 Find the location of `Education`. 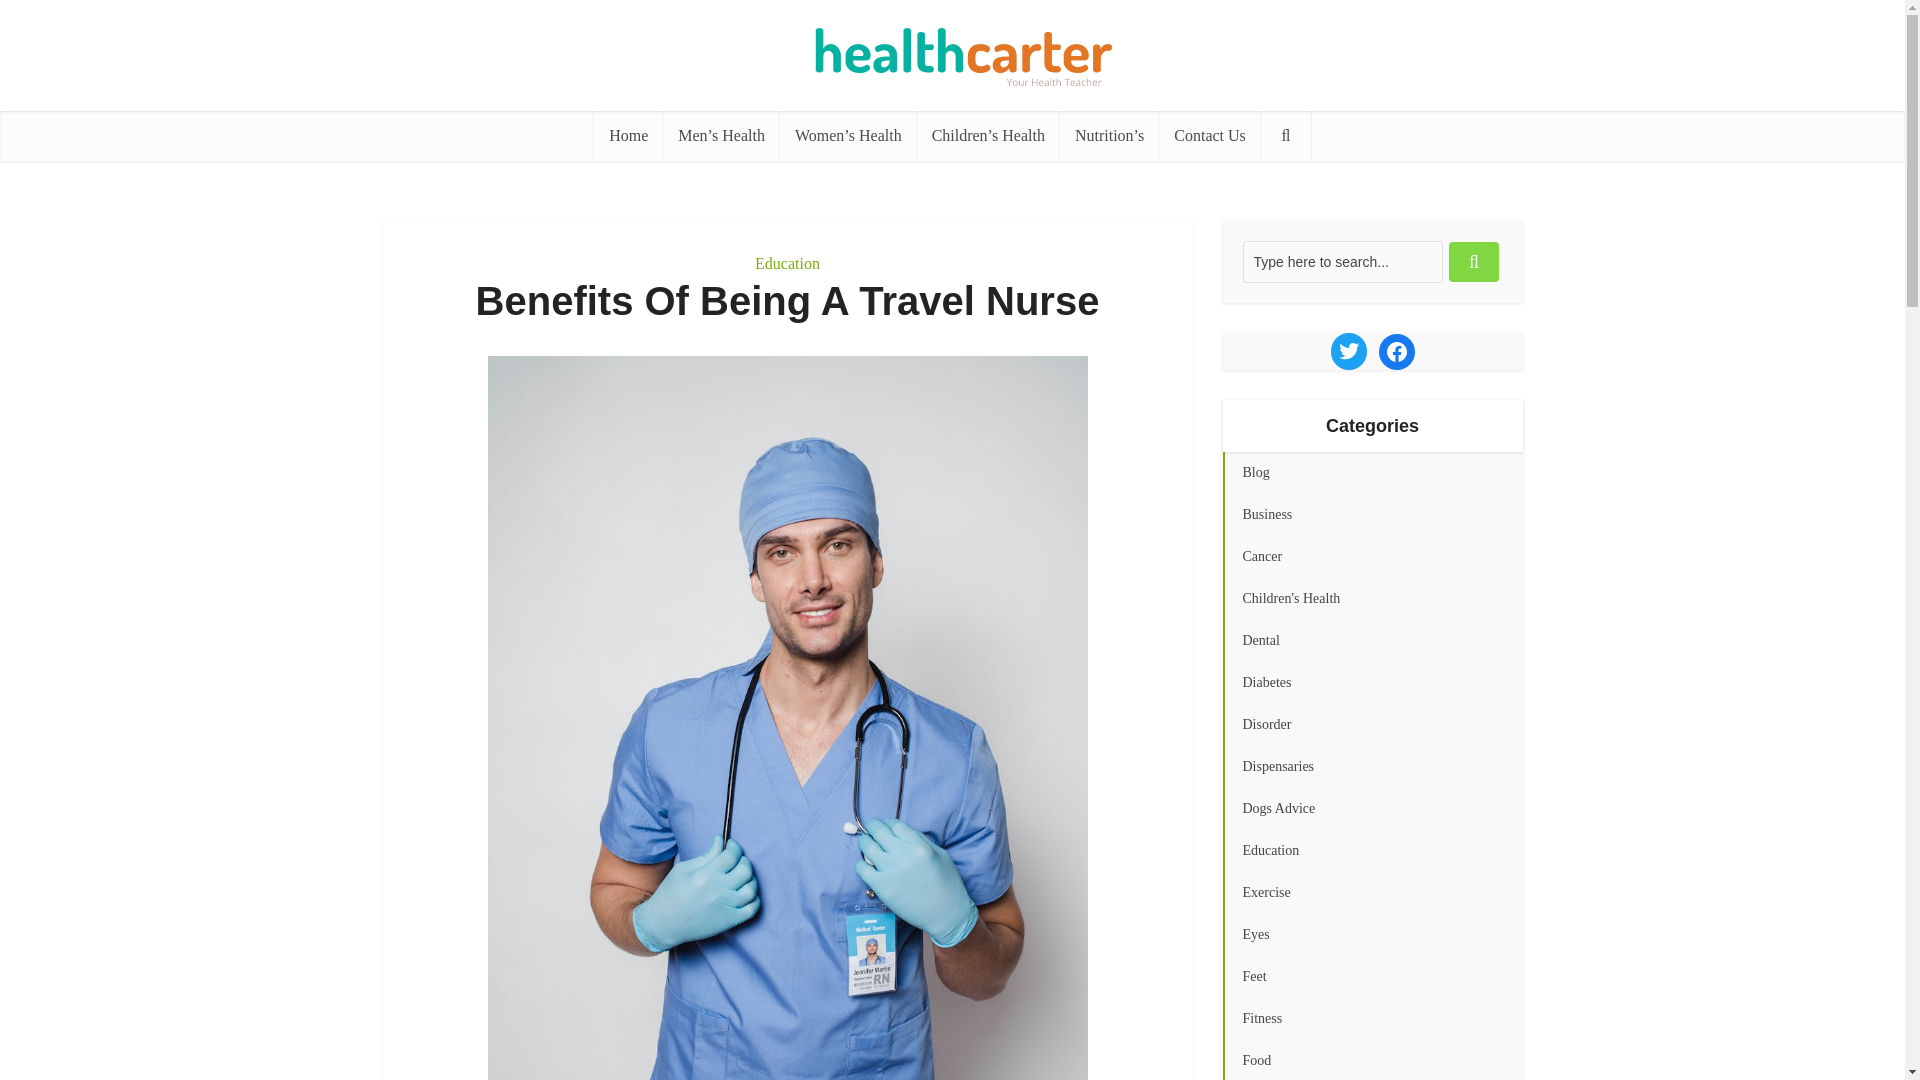

Education is located at coordinates (786, 263).